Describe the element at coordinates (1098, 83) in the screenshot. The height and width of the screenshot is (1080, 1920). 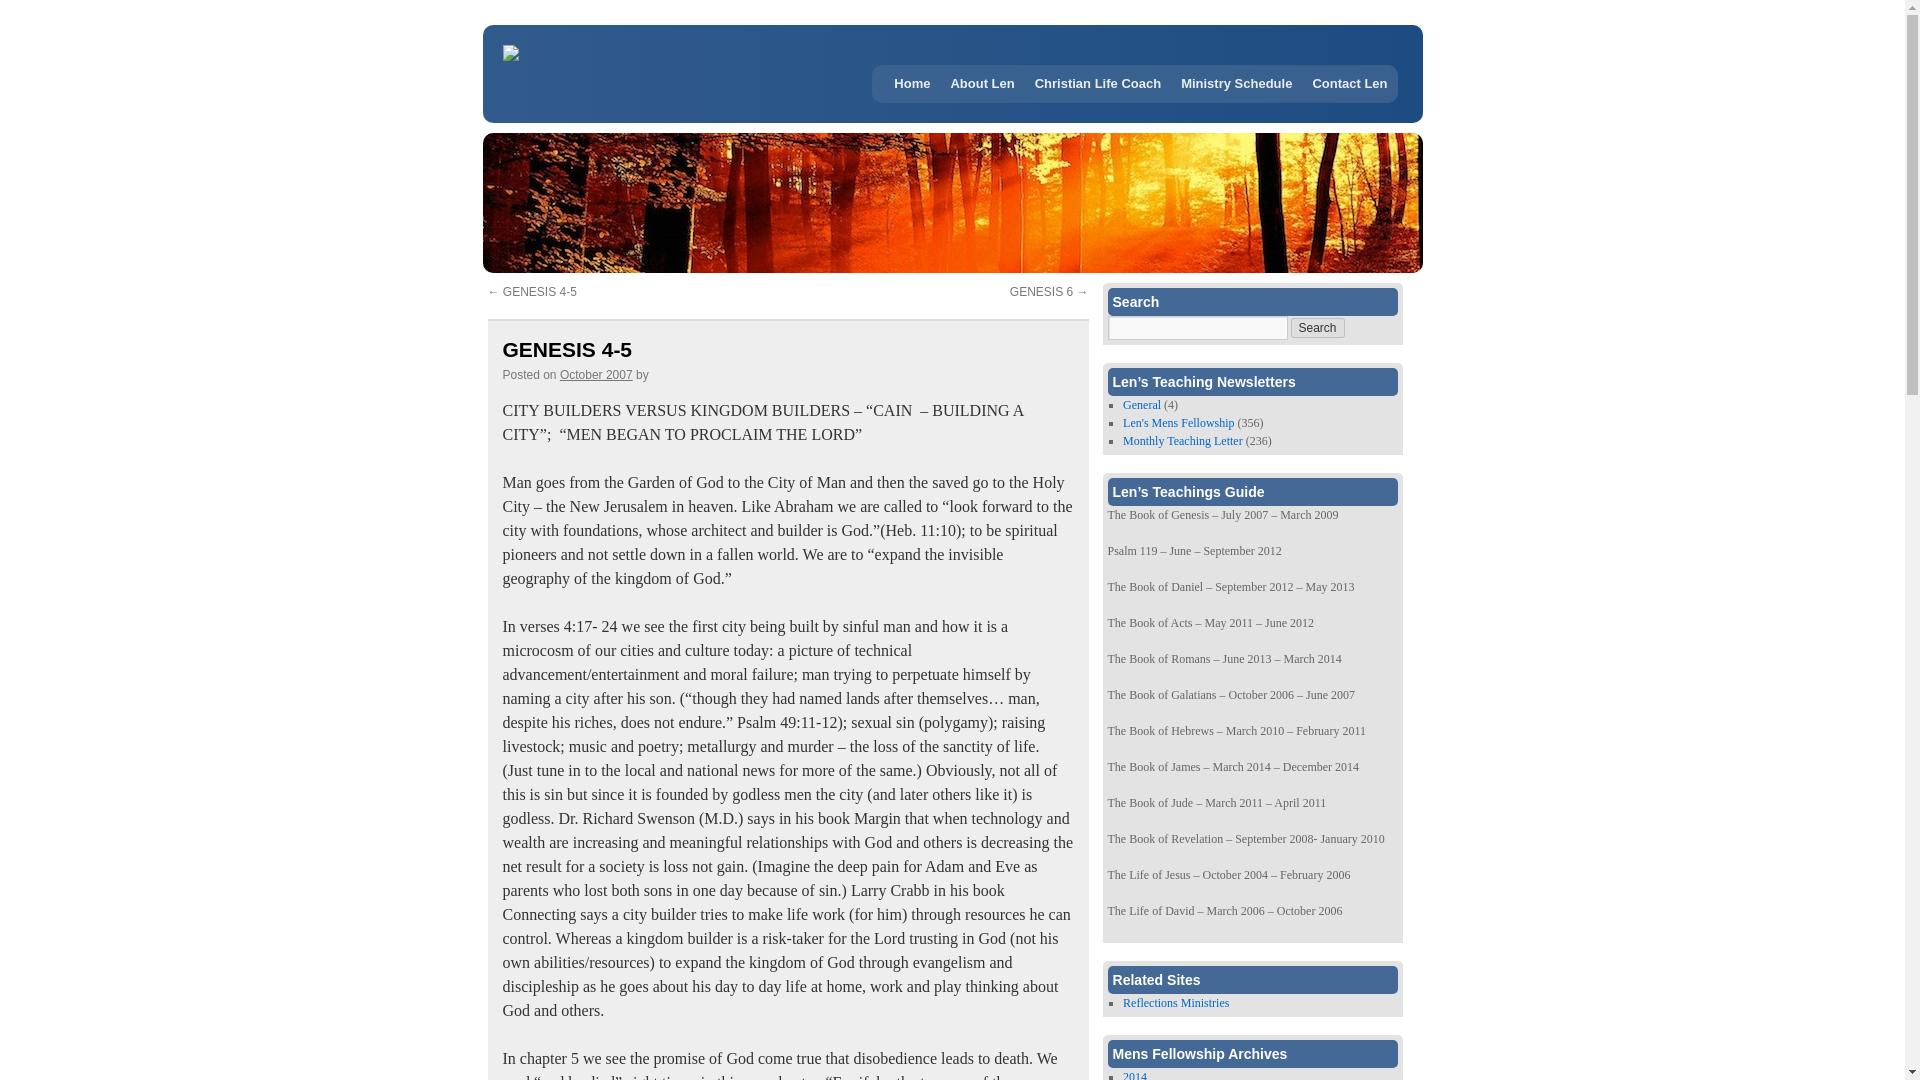
I see `Christian Life Coach` at that location.